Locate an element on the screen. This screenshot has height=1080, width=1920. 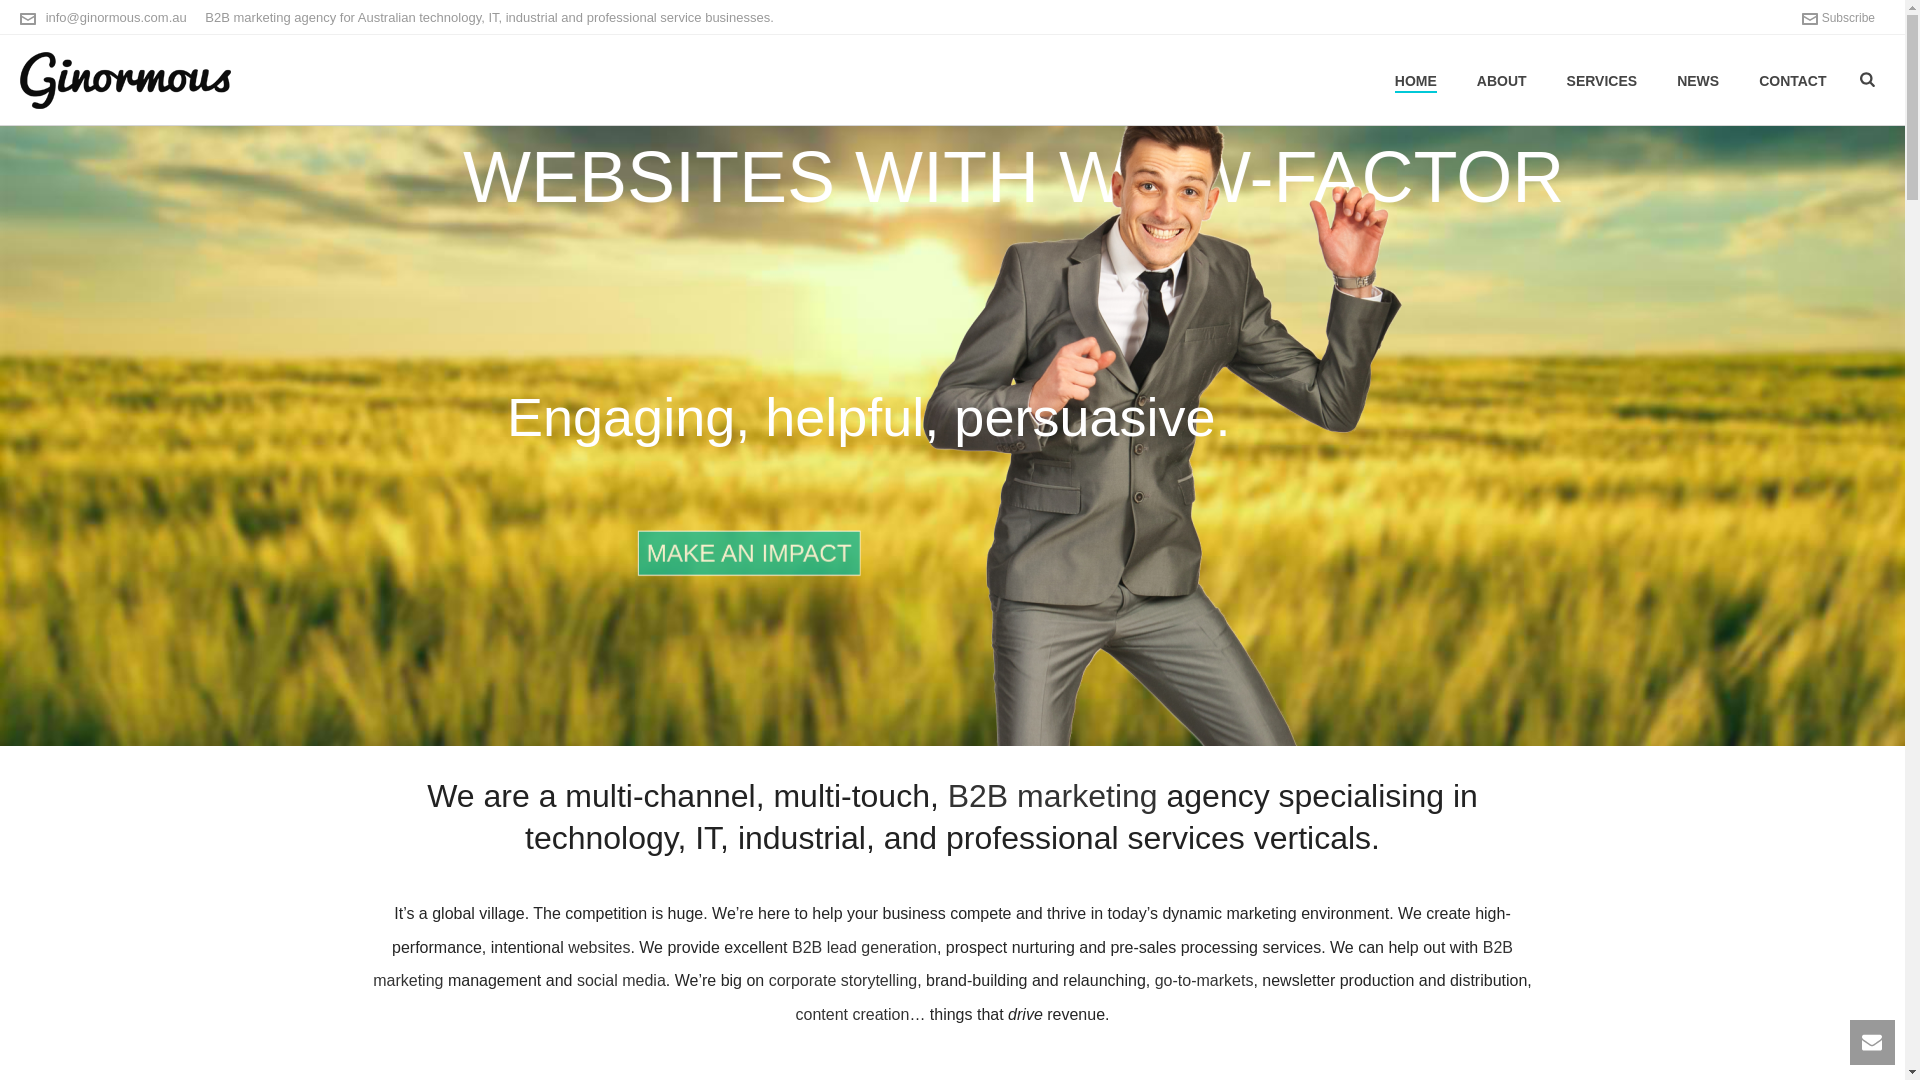
Subscribe is located at coordinates (1838, 18).